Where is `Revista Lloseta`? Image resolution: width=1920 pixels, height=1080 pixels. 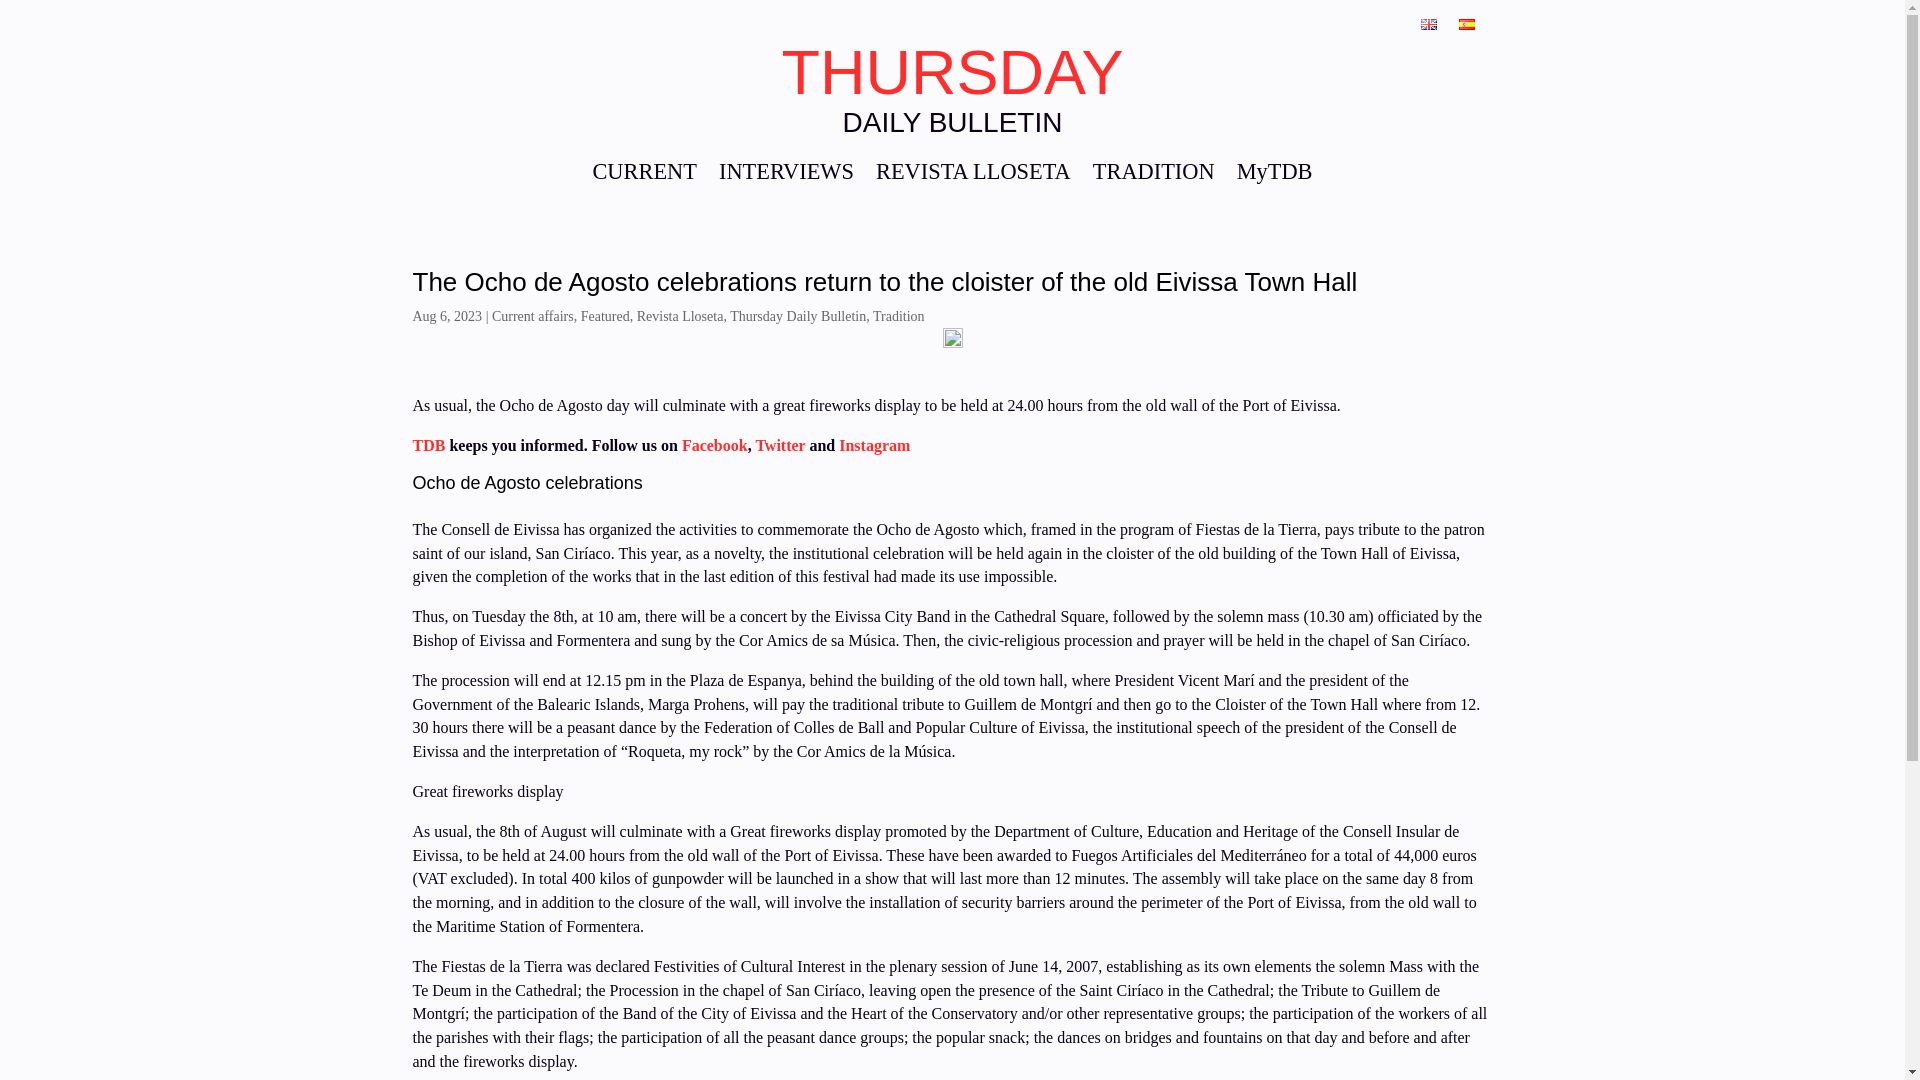 Revista Lloseta is located at coordinates (680, 316).